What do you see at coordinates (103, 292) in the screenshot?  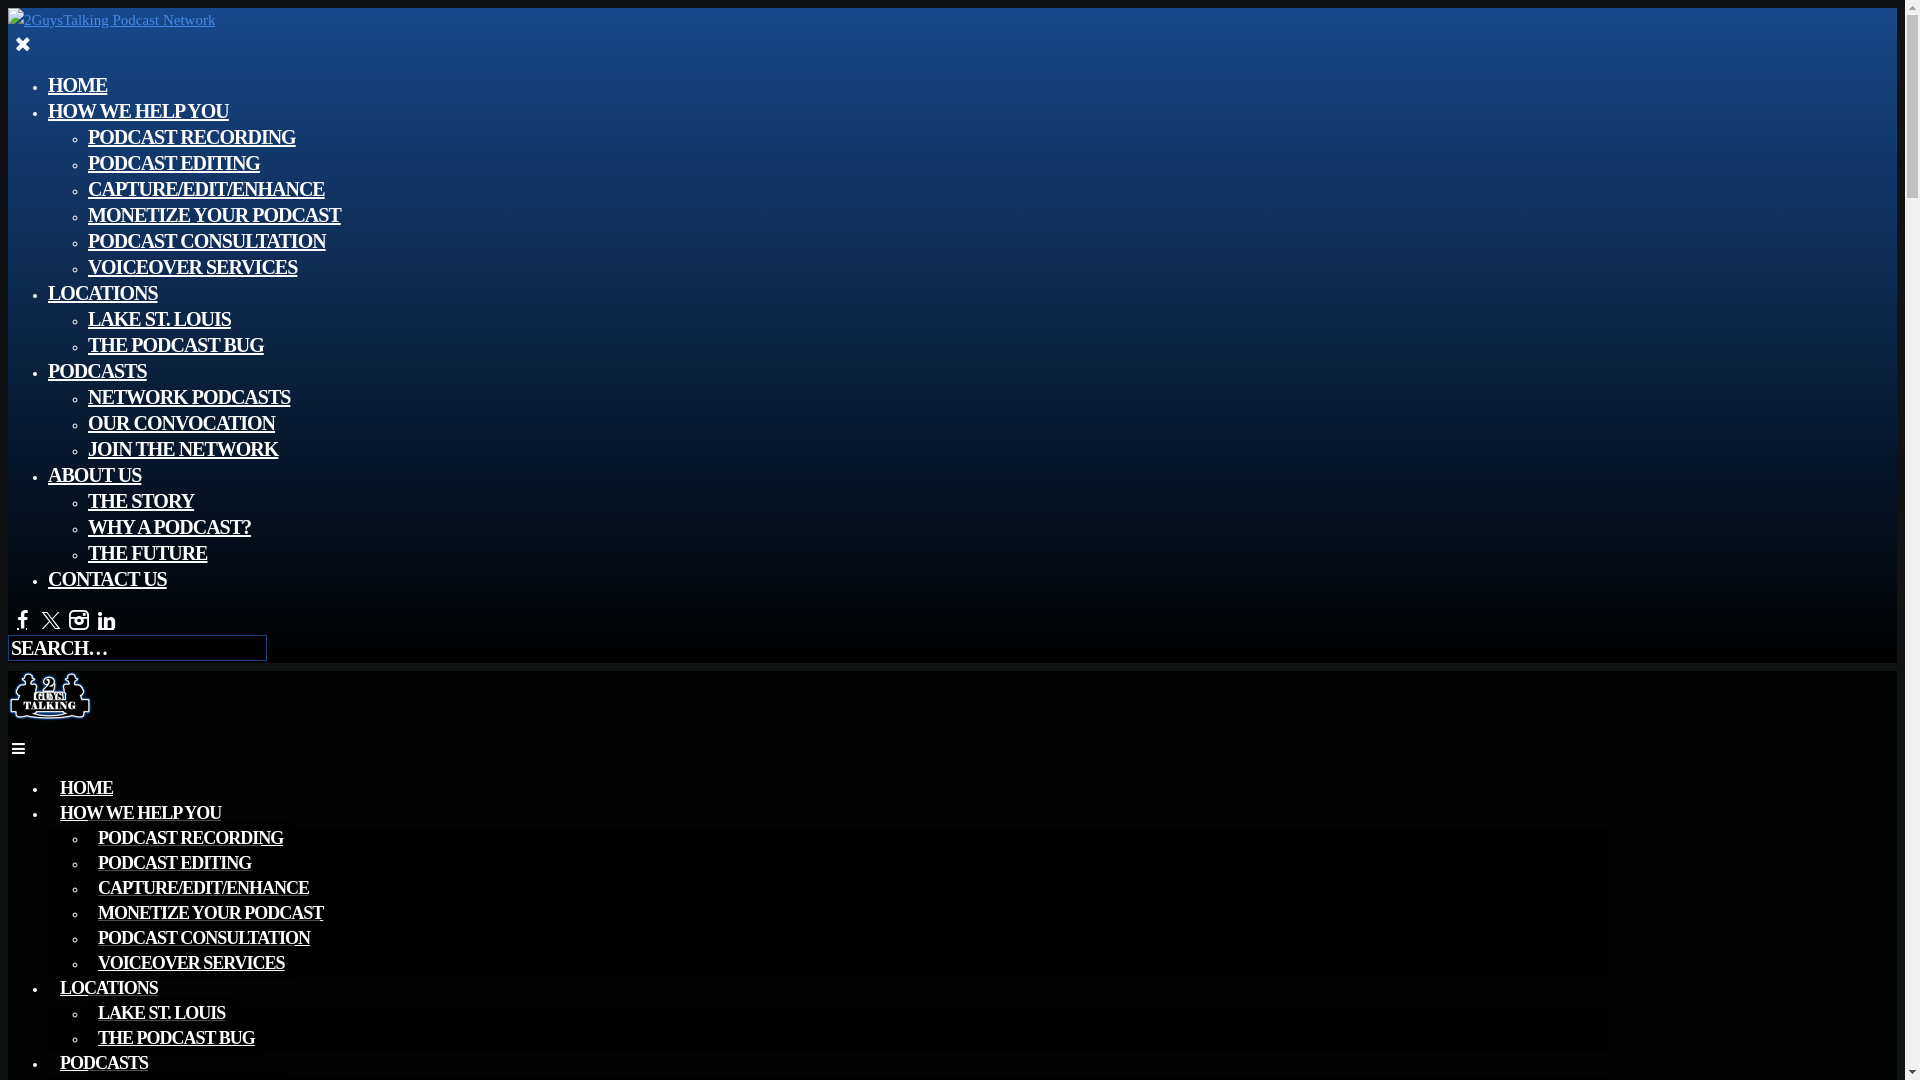 I see `LOCATIONS` at bounding box center [103, 292].